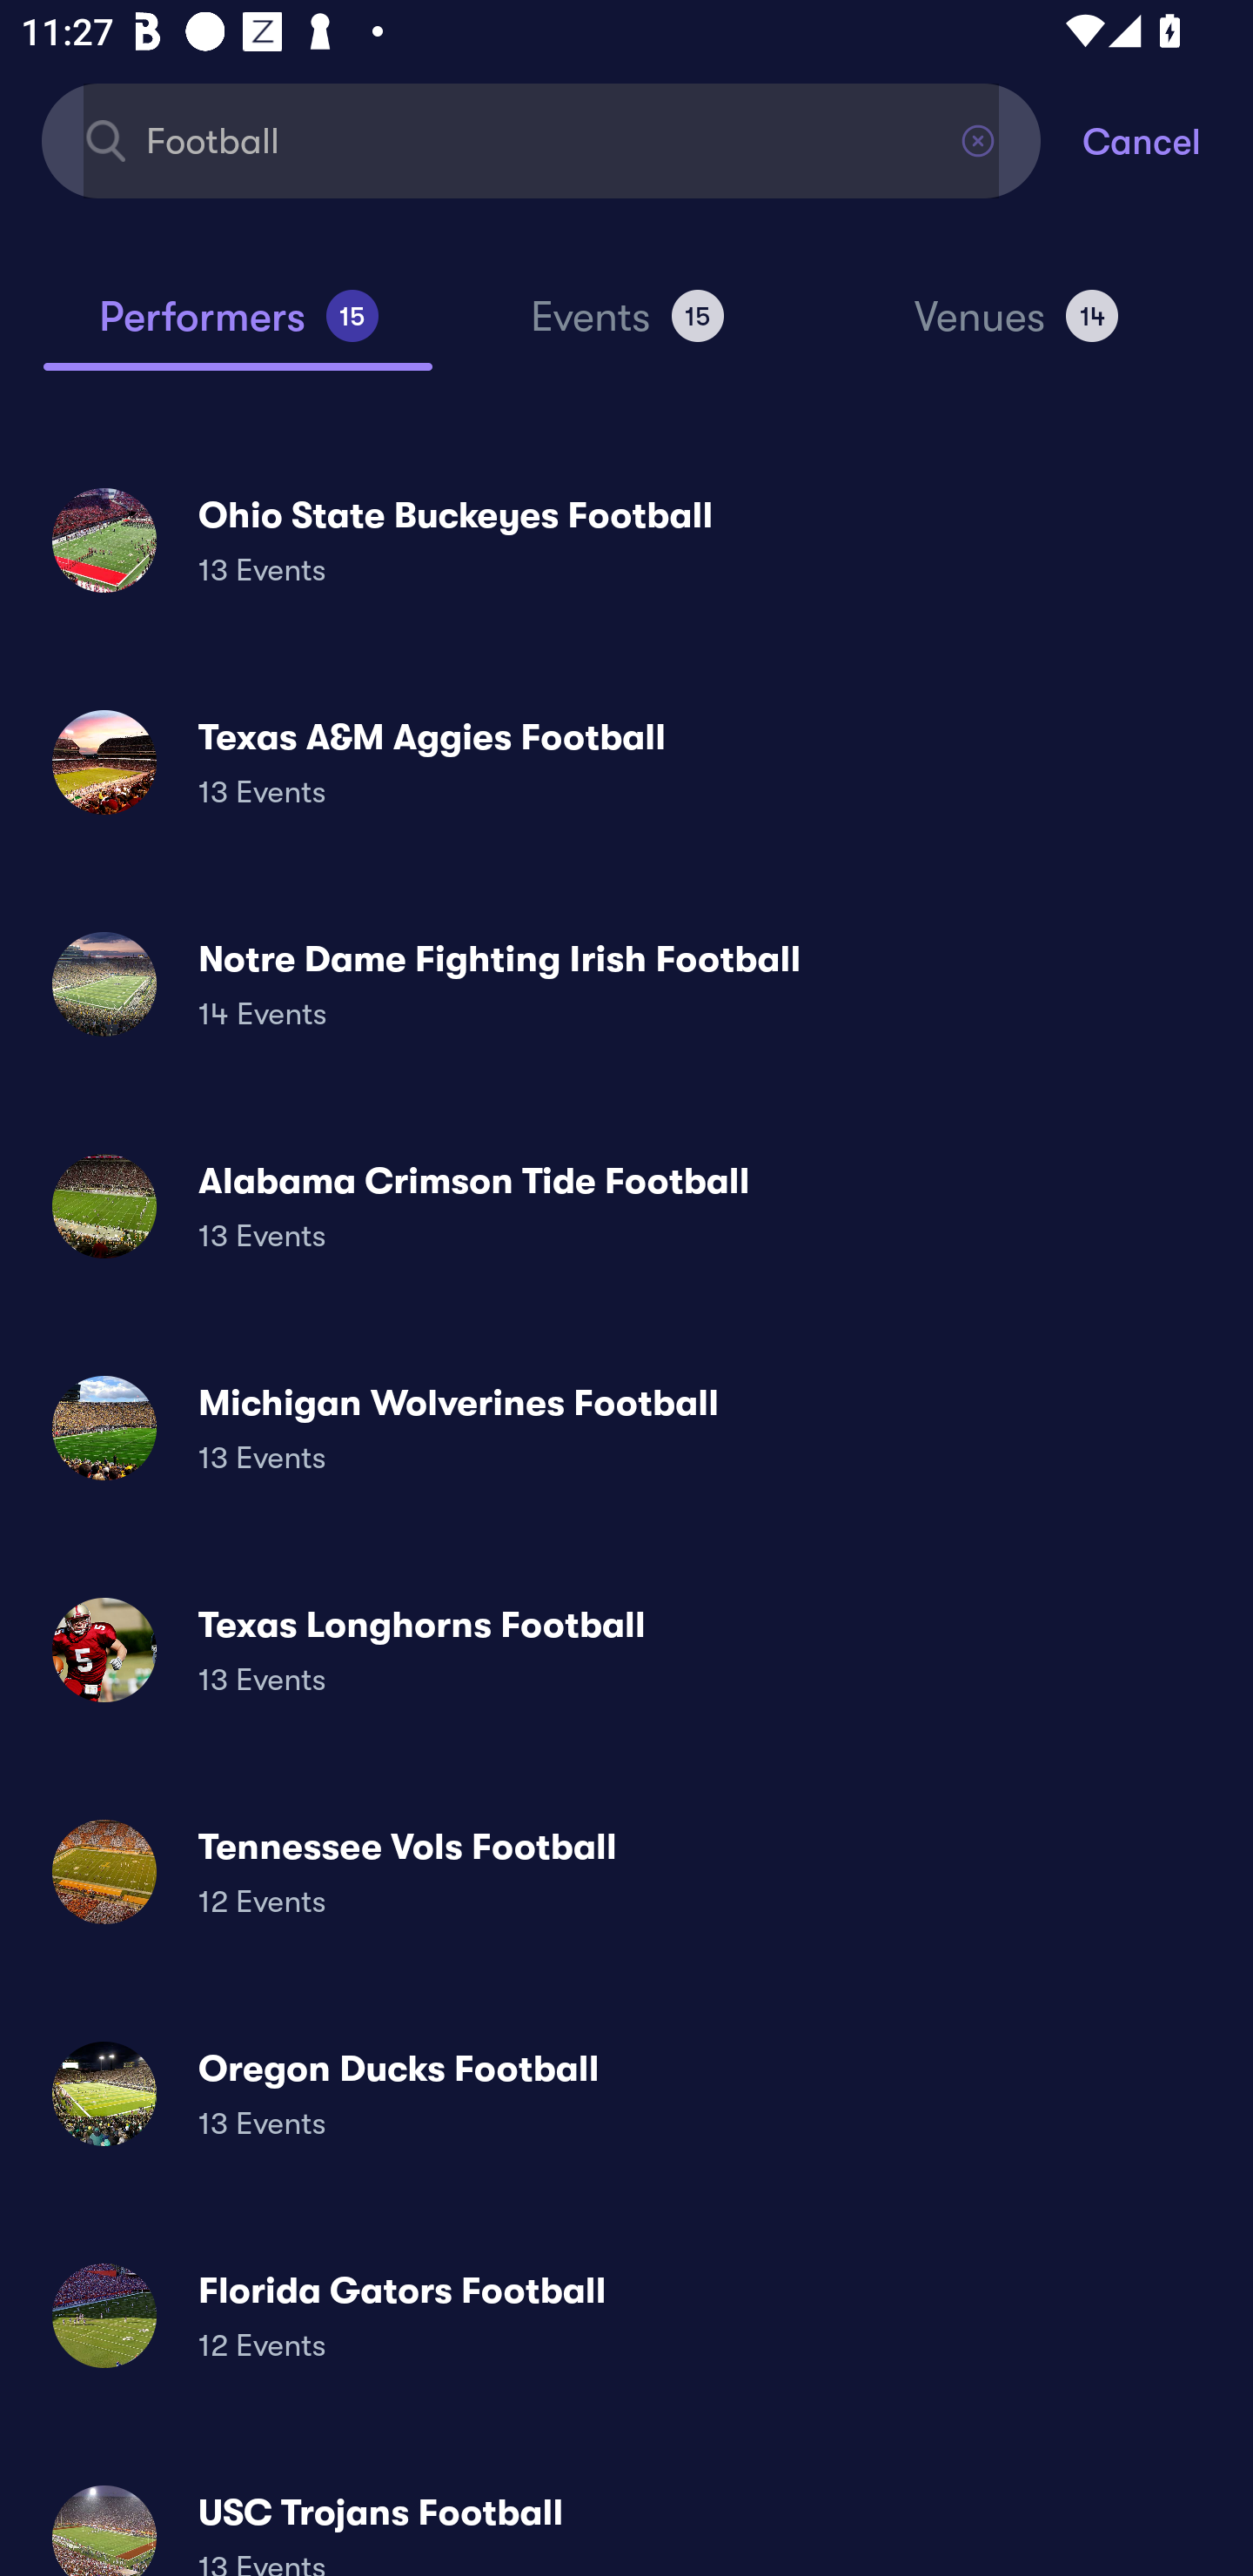 The width and height of the screenshot is (1253, 2576). Describe the element at coordinates (626, 1871) in the screenshot. I see `Tennessee Vols Football 12 Events` at that location.